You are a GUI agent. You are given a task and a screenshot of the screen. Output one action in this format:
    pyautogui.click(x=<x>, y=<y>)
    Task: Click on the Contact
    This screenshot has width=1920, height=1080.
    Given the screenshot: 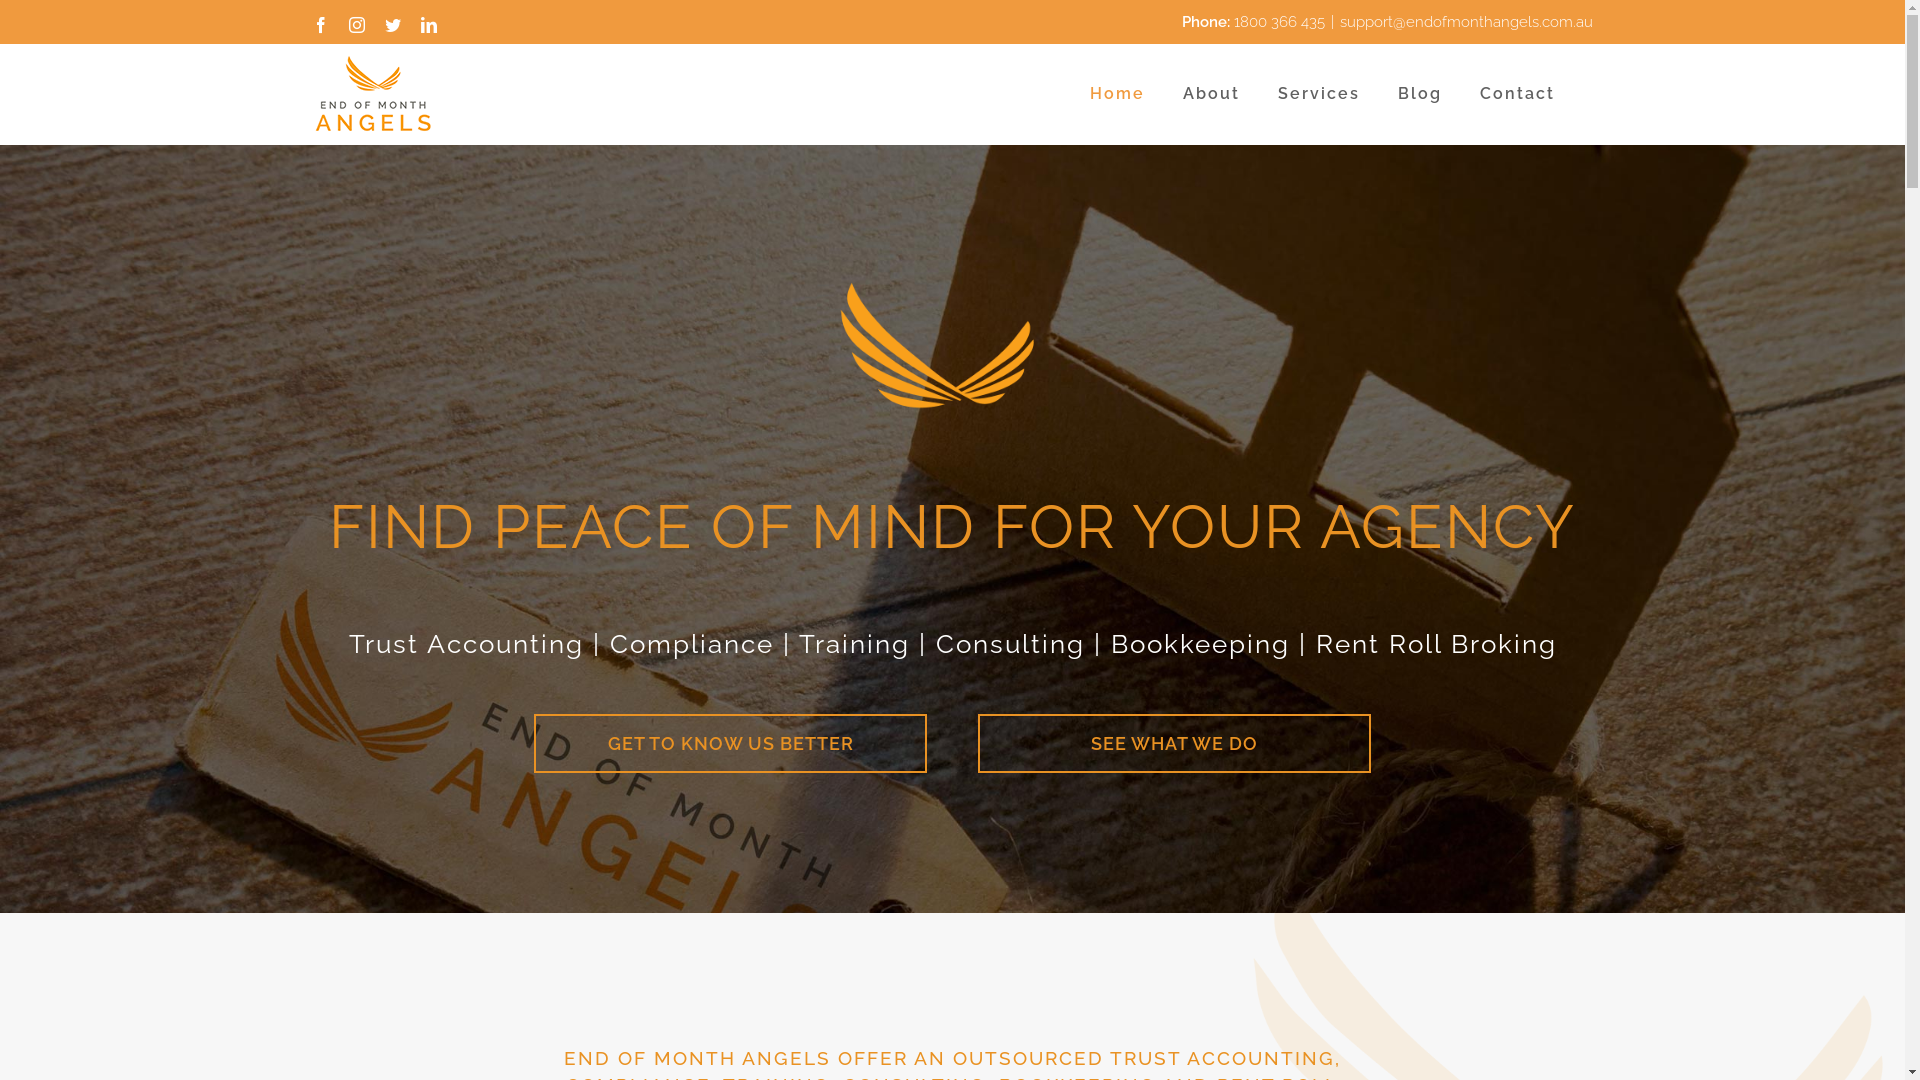 What is the action you would take?
    pyautogui.click(x=1518, y=94)
    